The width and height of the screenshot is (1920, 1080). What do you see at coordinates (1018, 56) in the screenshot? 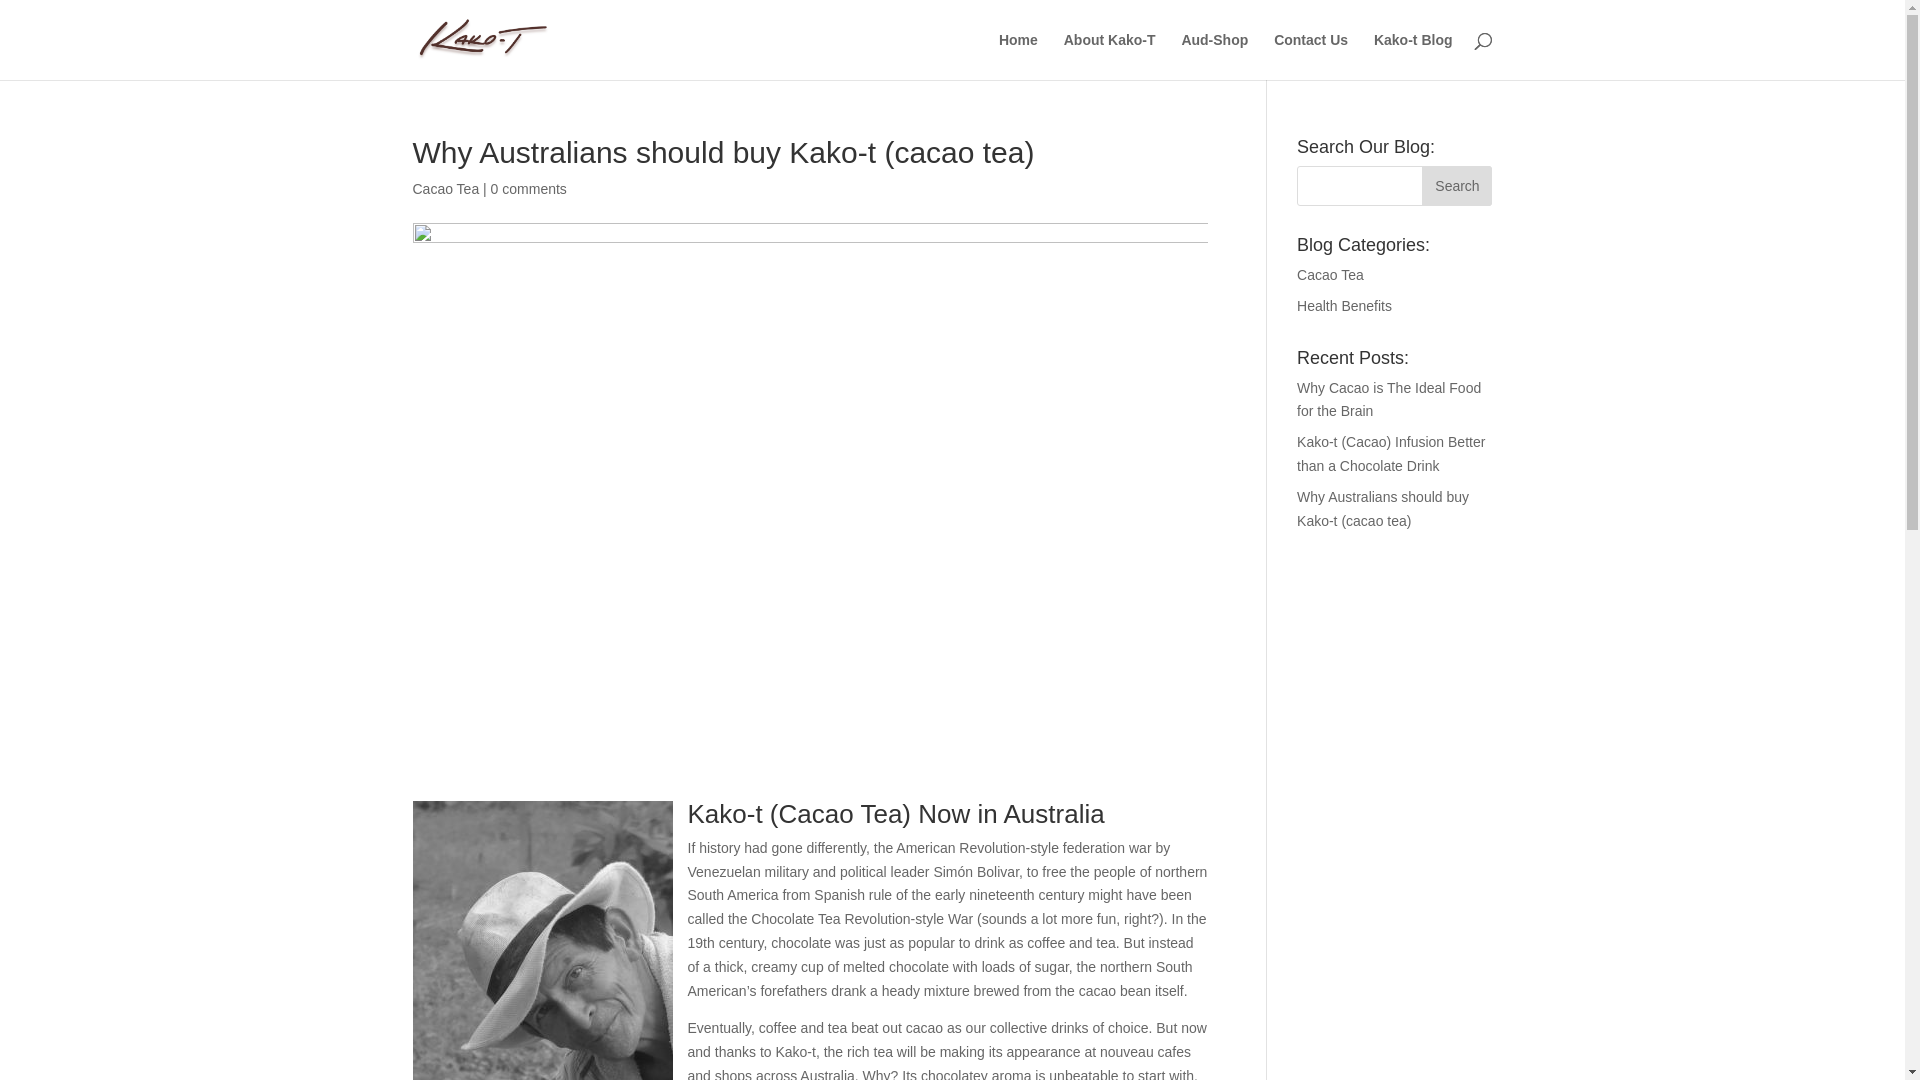
I see `Home` at bounding box center [1018, 56].